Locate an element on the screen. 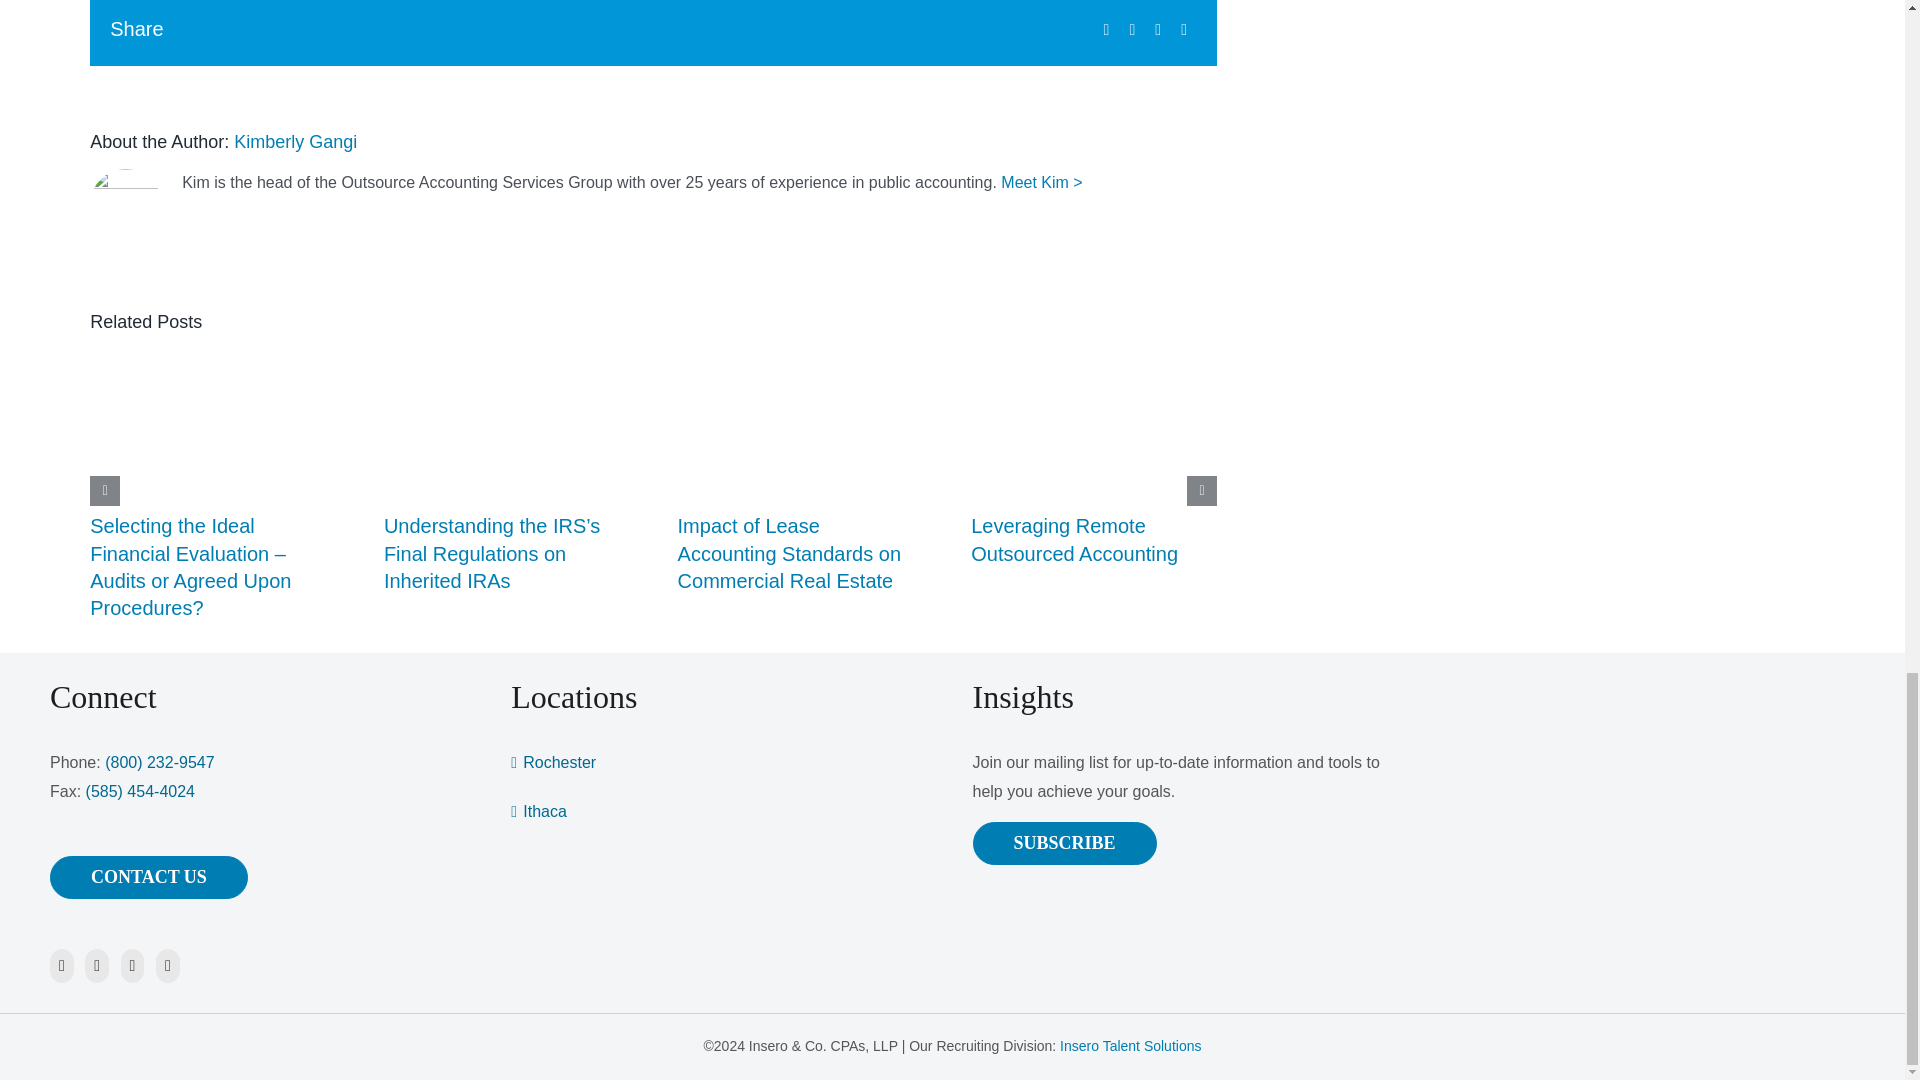  Email is located at coordinates (1184, 30).